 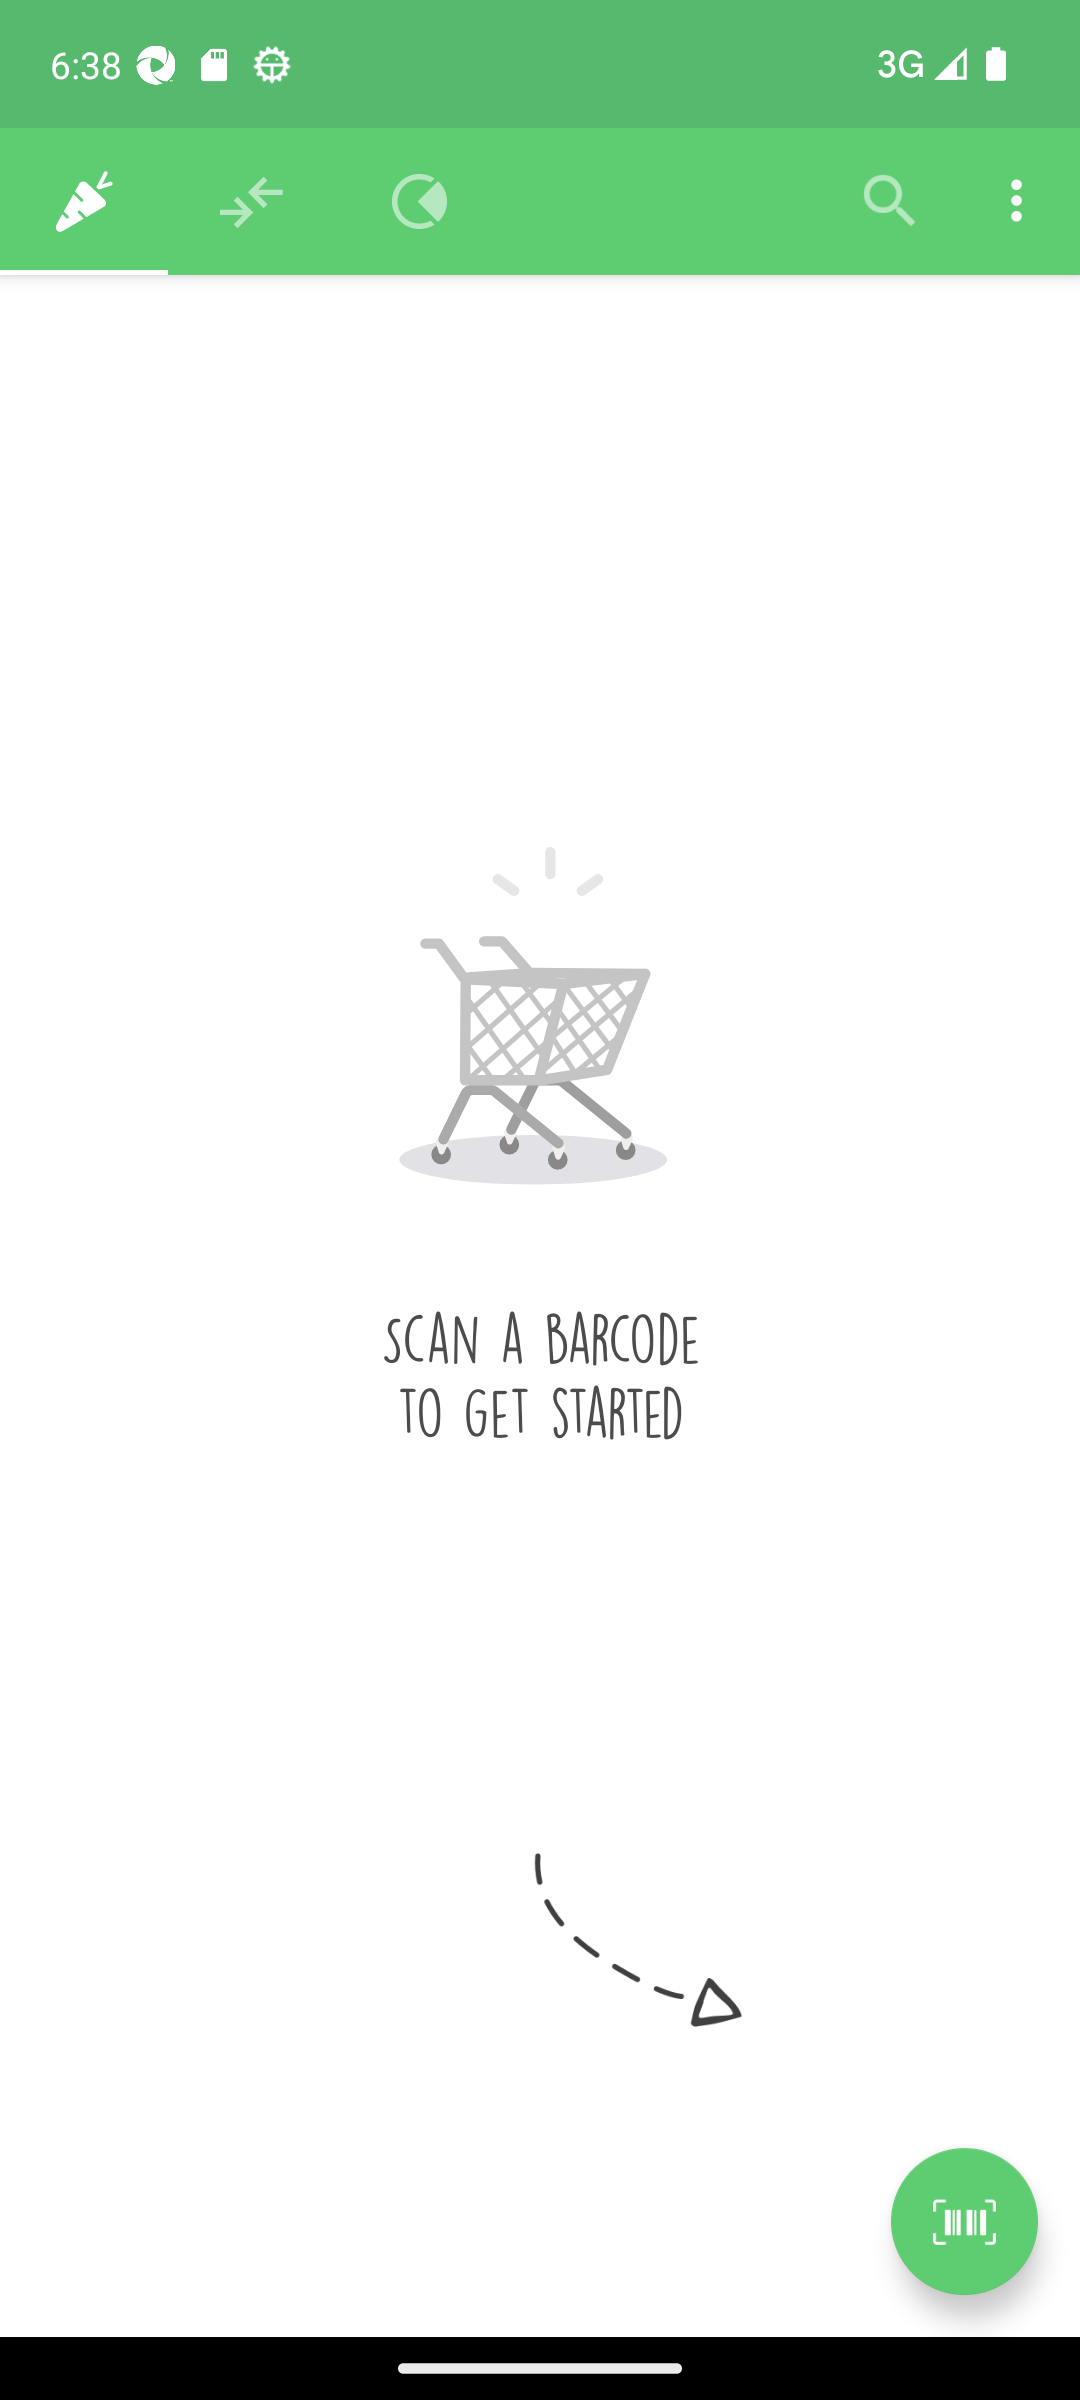 What do you see at coordinates (964, 2221) in the screenshot?
I see `Scan a product` at bounding box center [964, 2221].